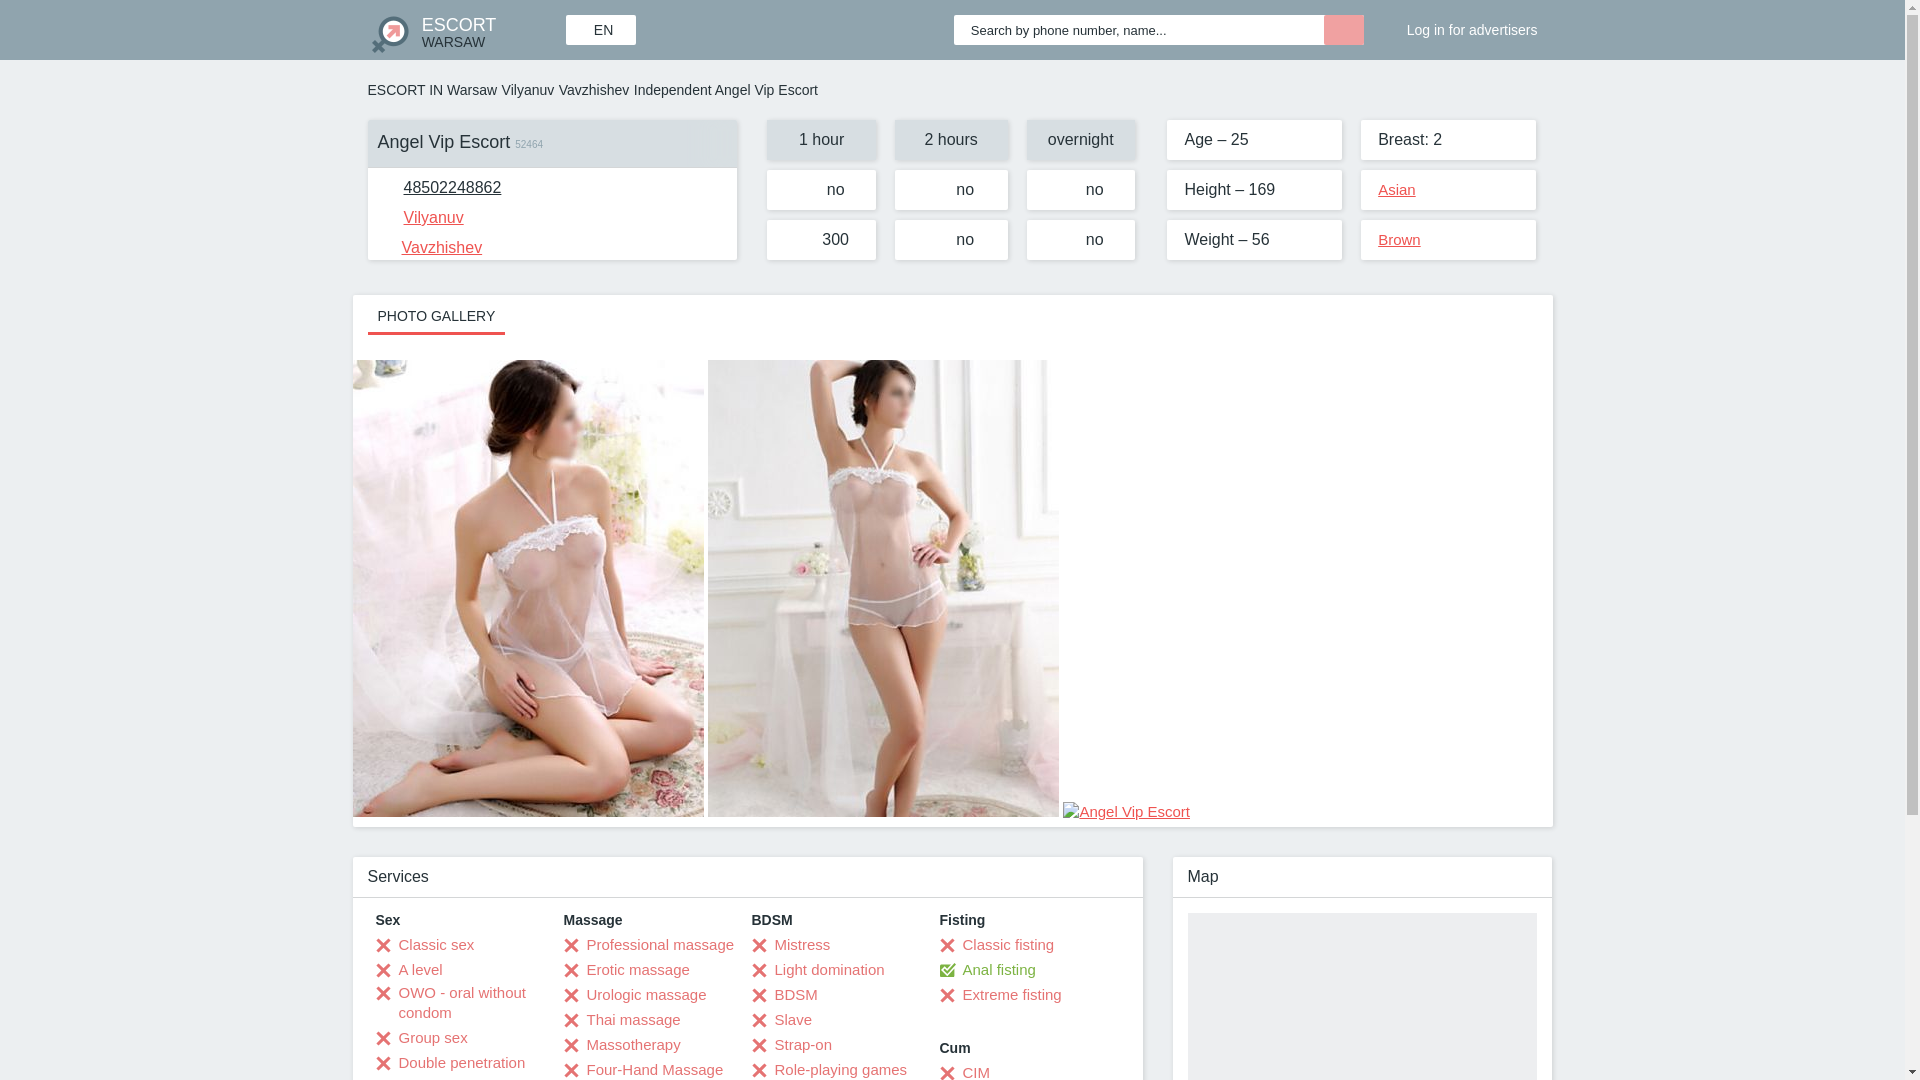  What do you see at coordinates (422, 1038) in the screenshot?
I see `Group sex` at bounding box center [422, 1038].